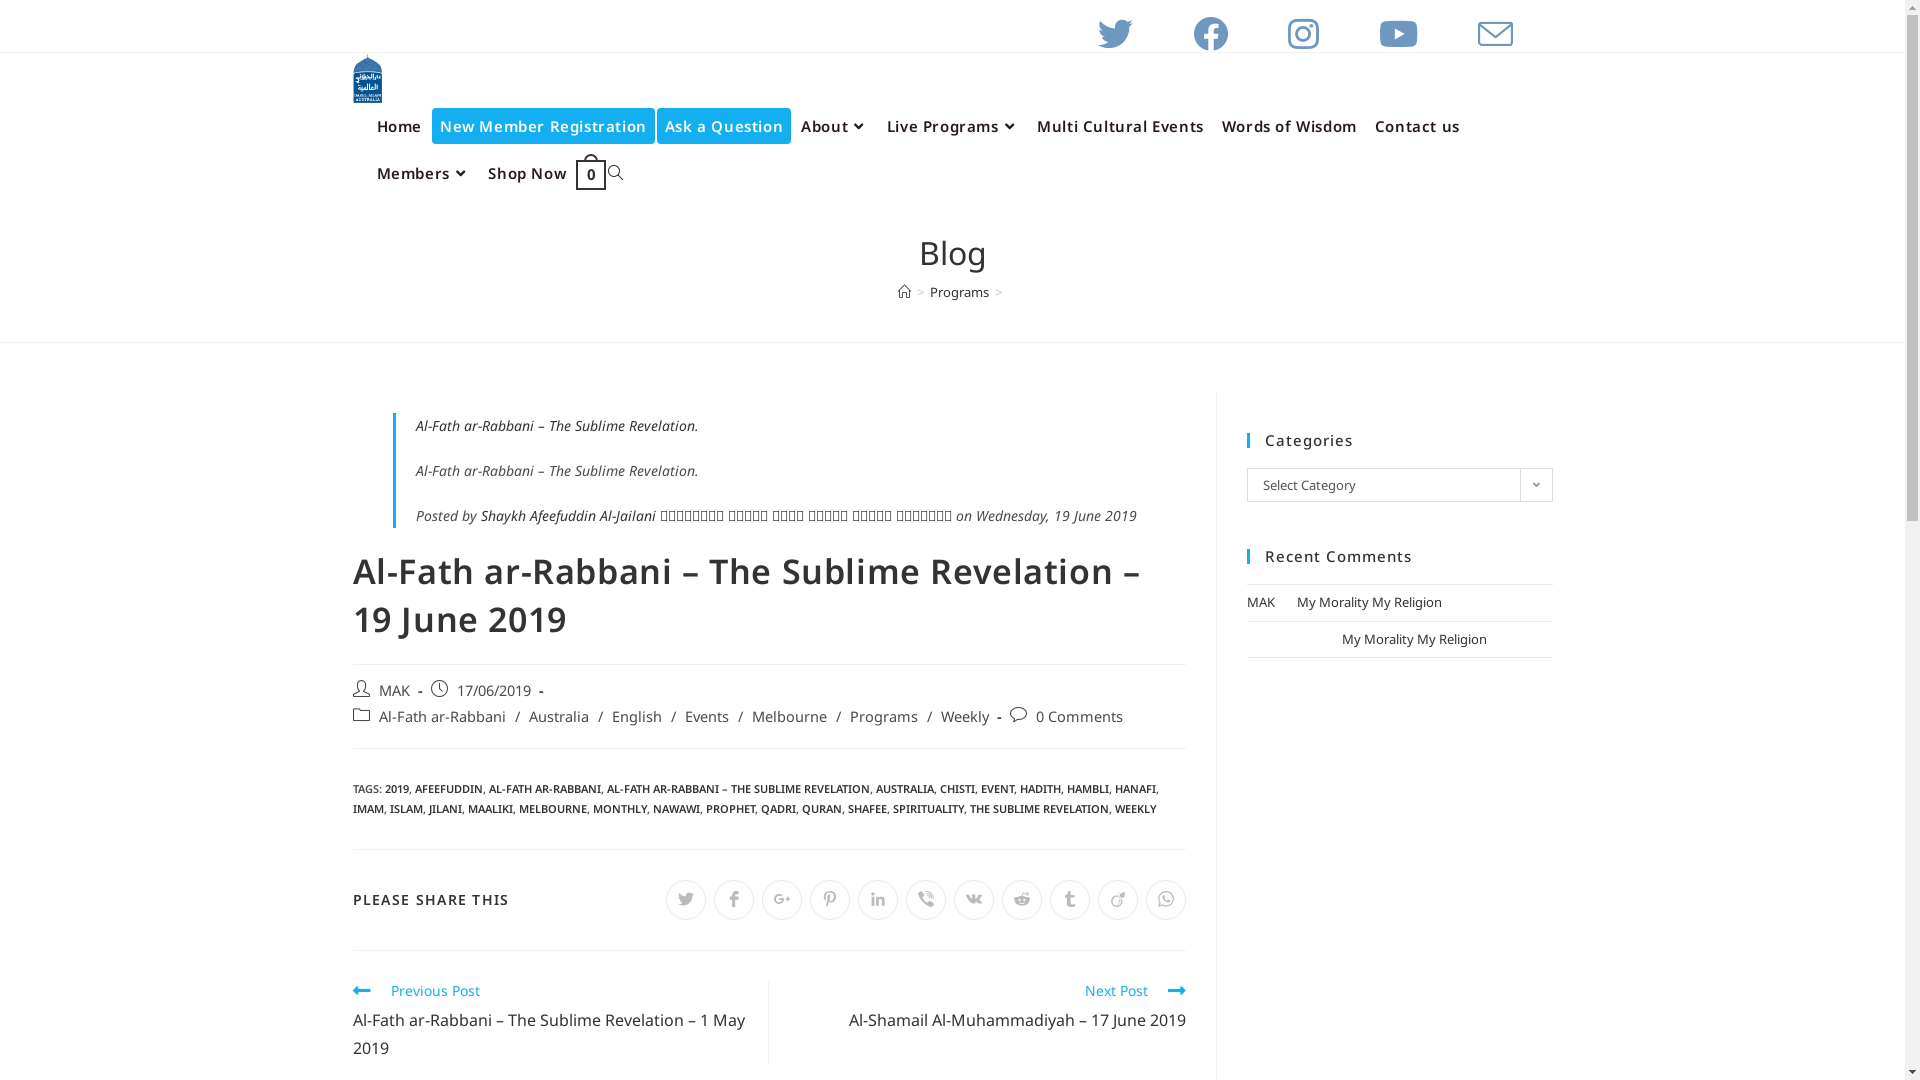  Describe the element at coordinates (1080, 716) in the screenshot. I see `0 Comments` at that location.